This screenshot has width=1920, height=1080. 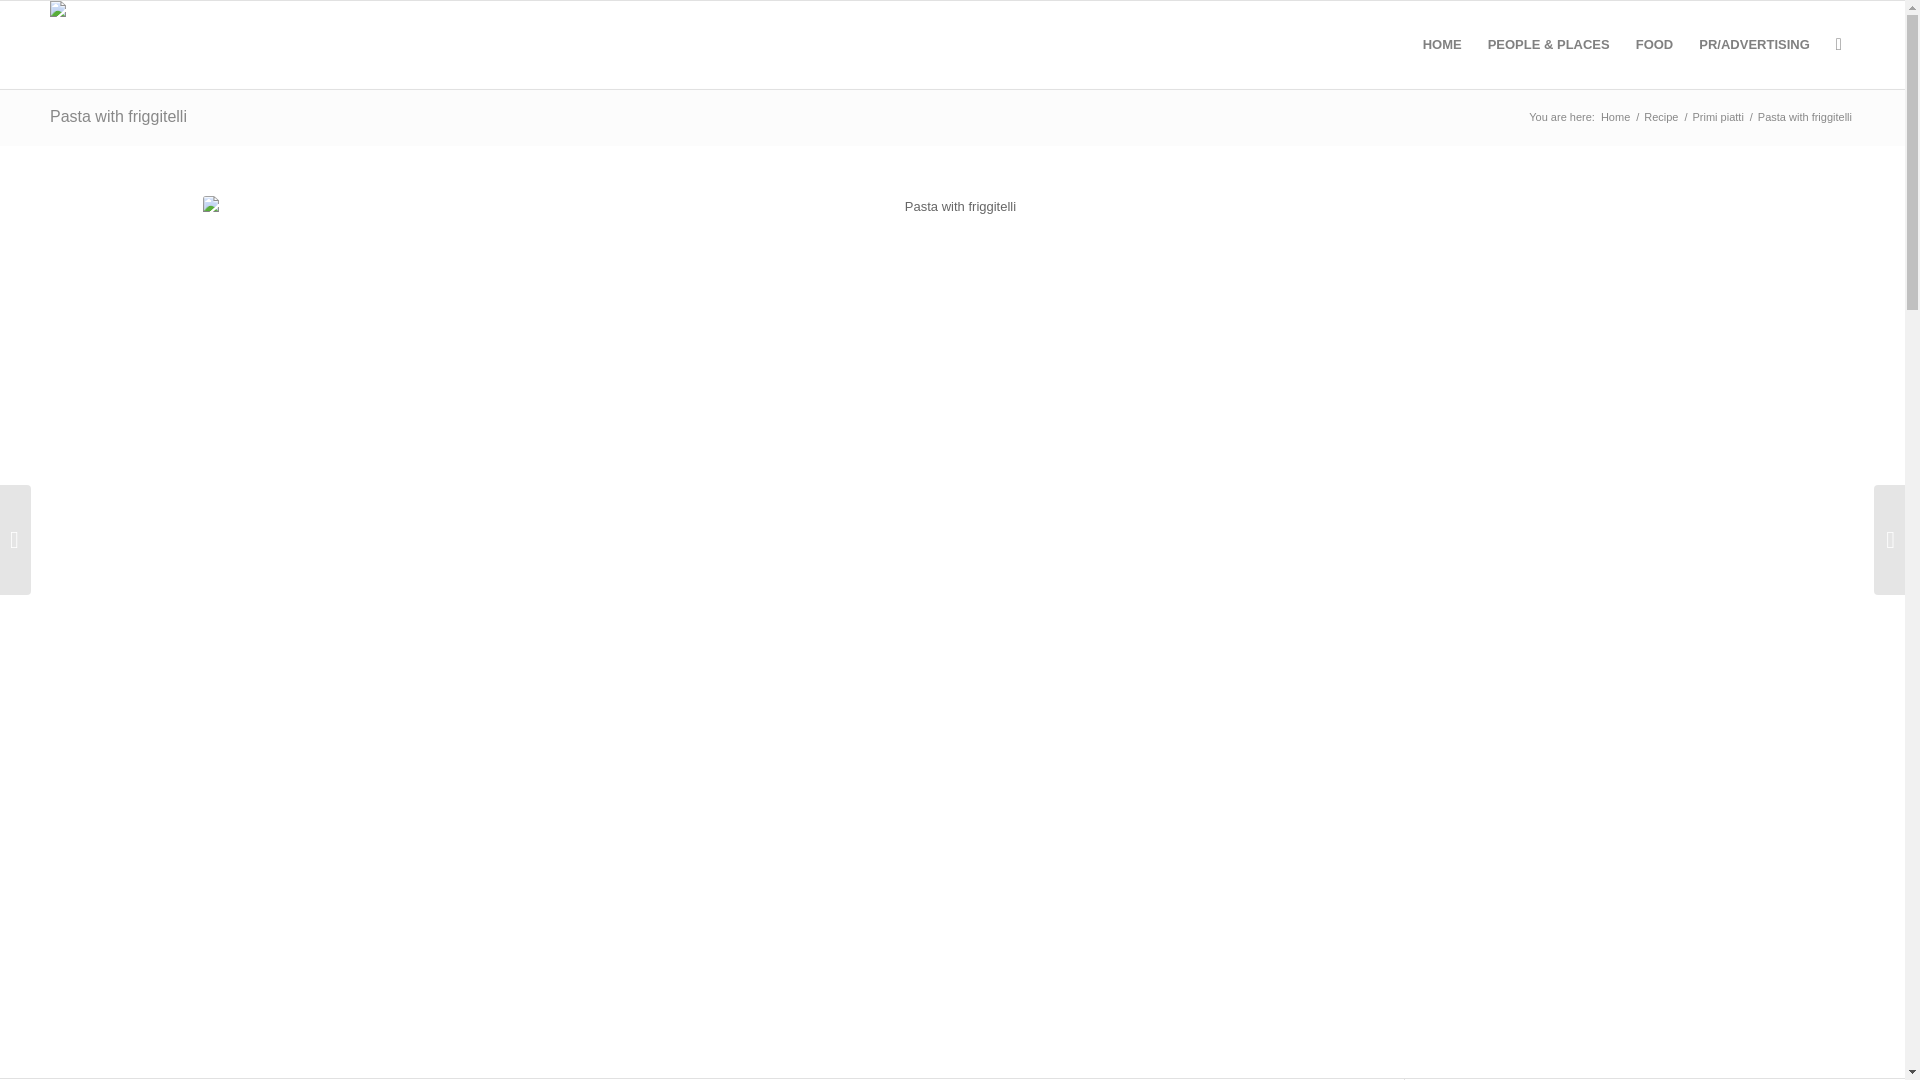 I want to click on logo, so click(x=94, y=16).